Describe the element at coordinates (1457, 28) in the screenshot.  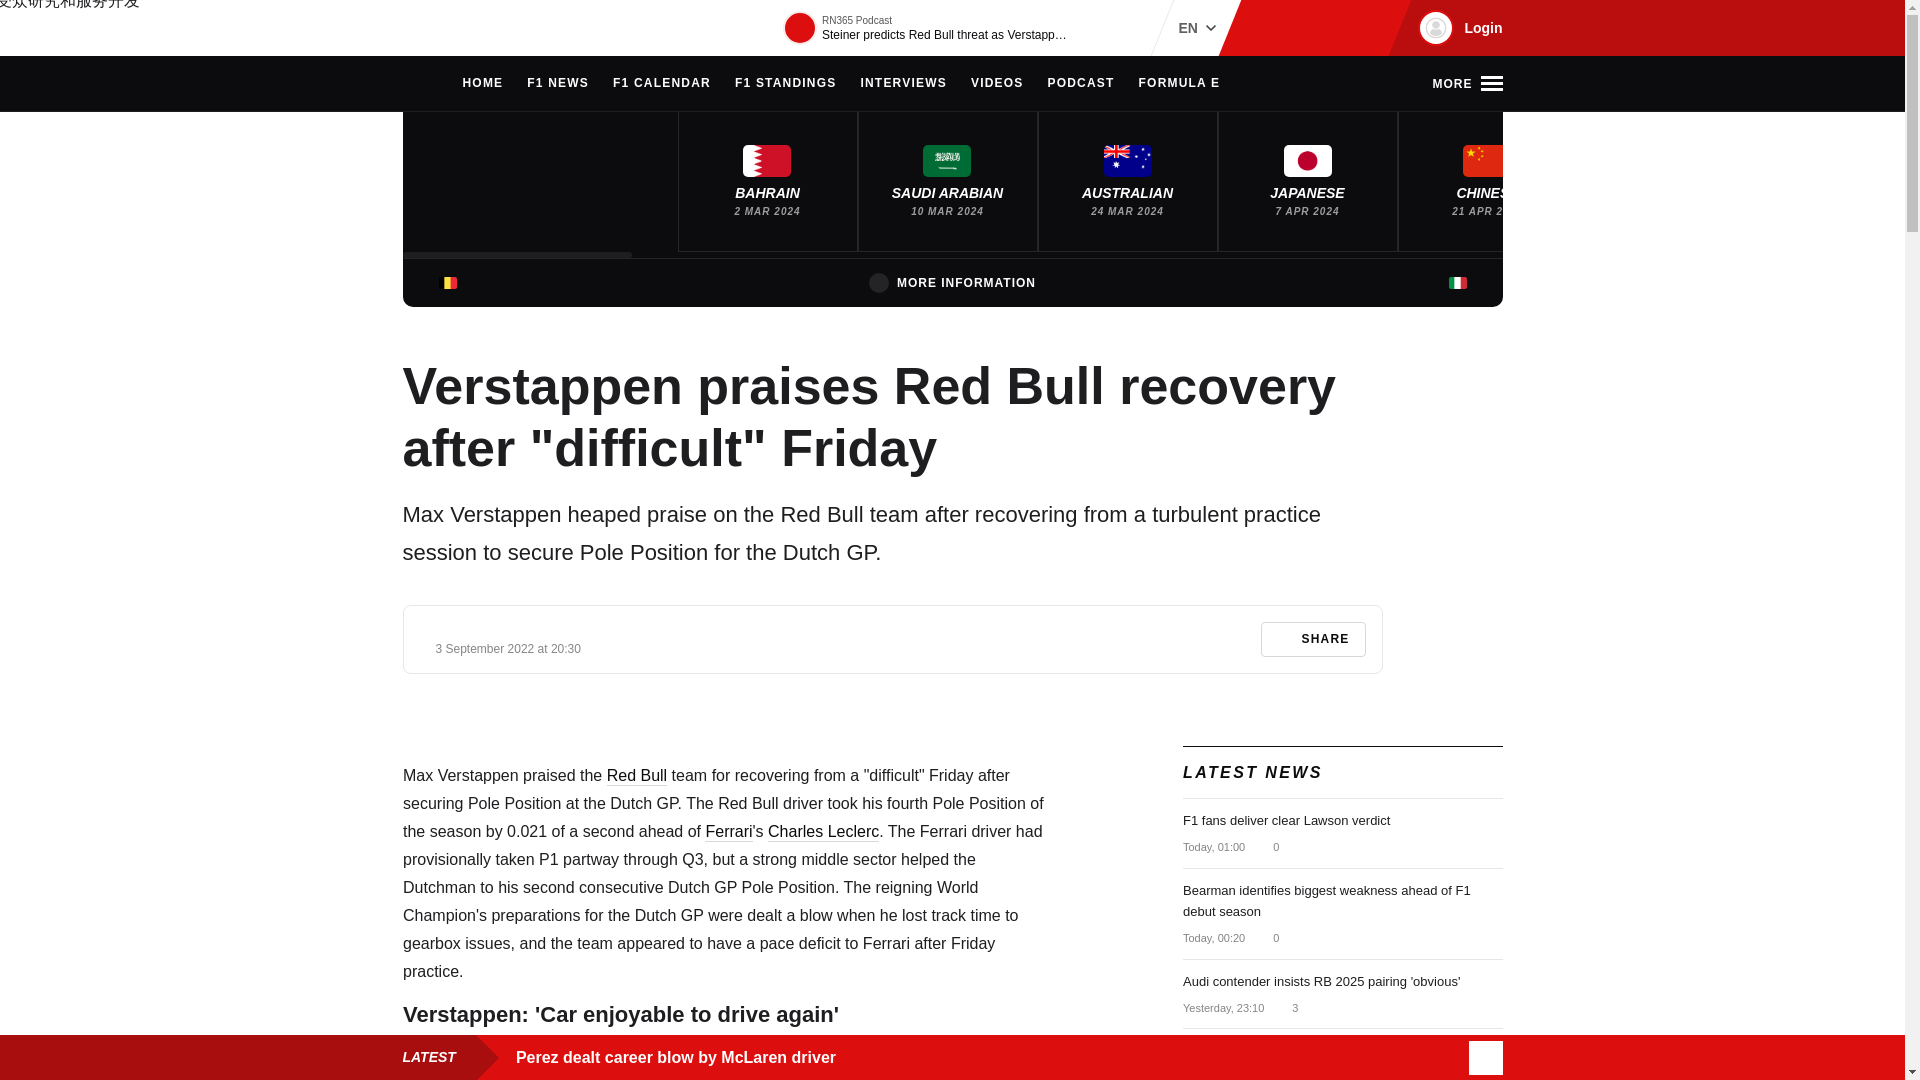
I see `Login` at that location.